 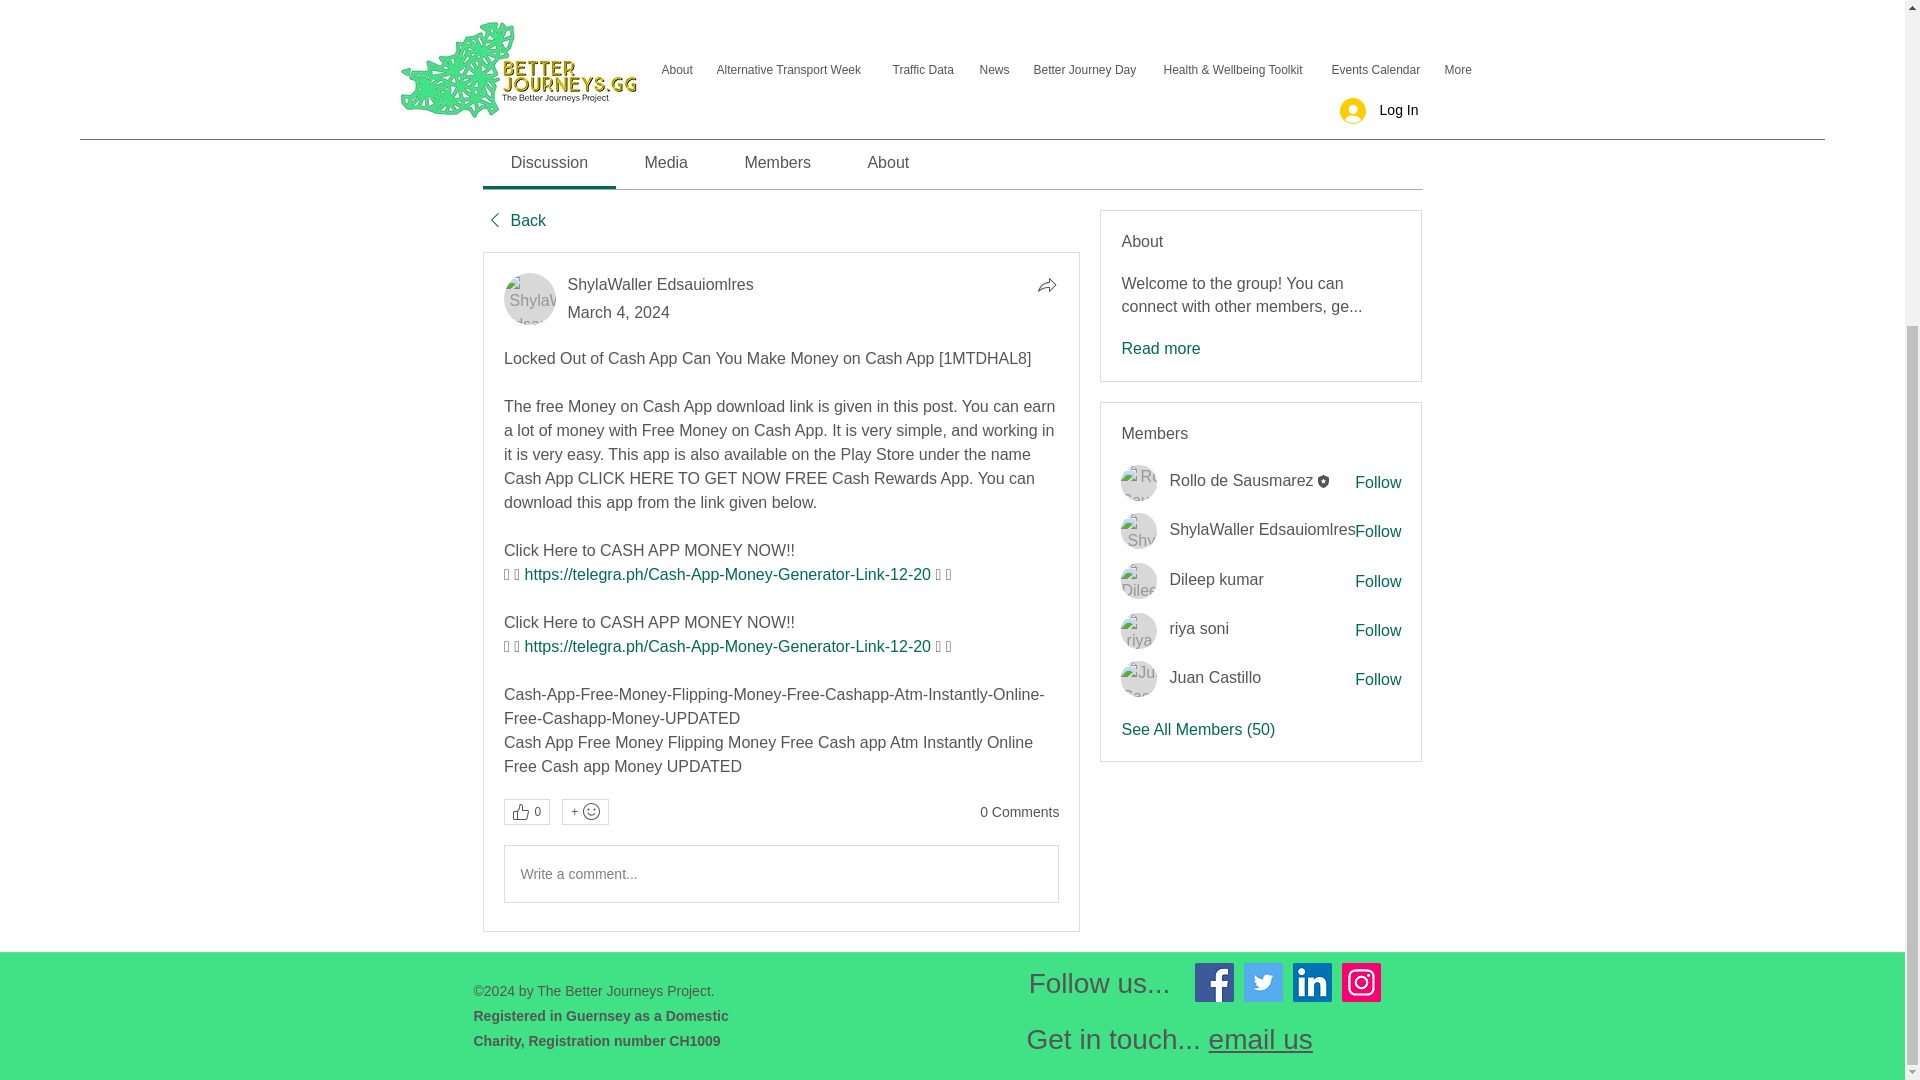 What do you see at coordinates (1378, 482) in the screenshot?
I see `Follow` at bounding box center [1378, 482].